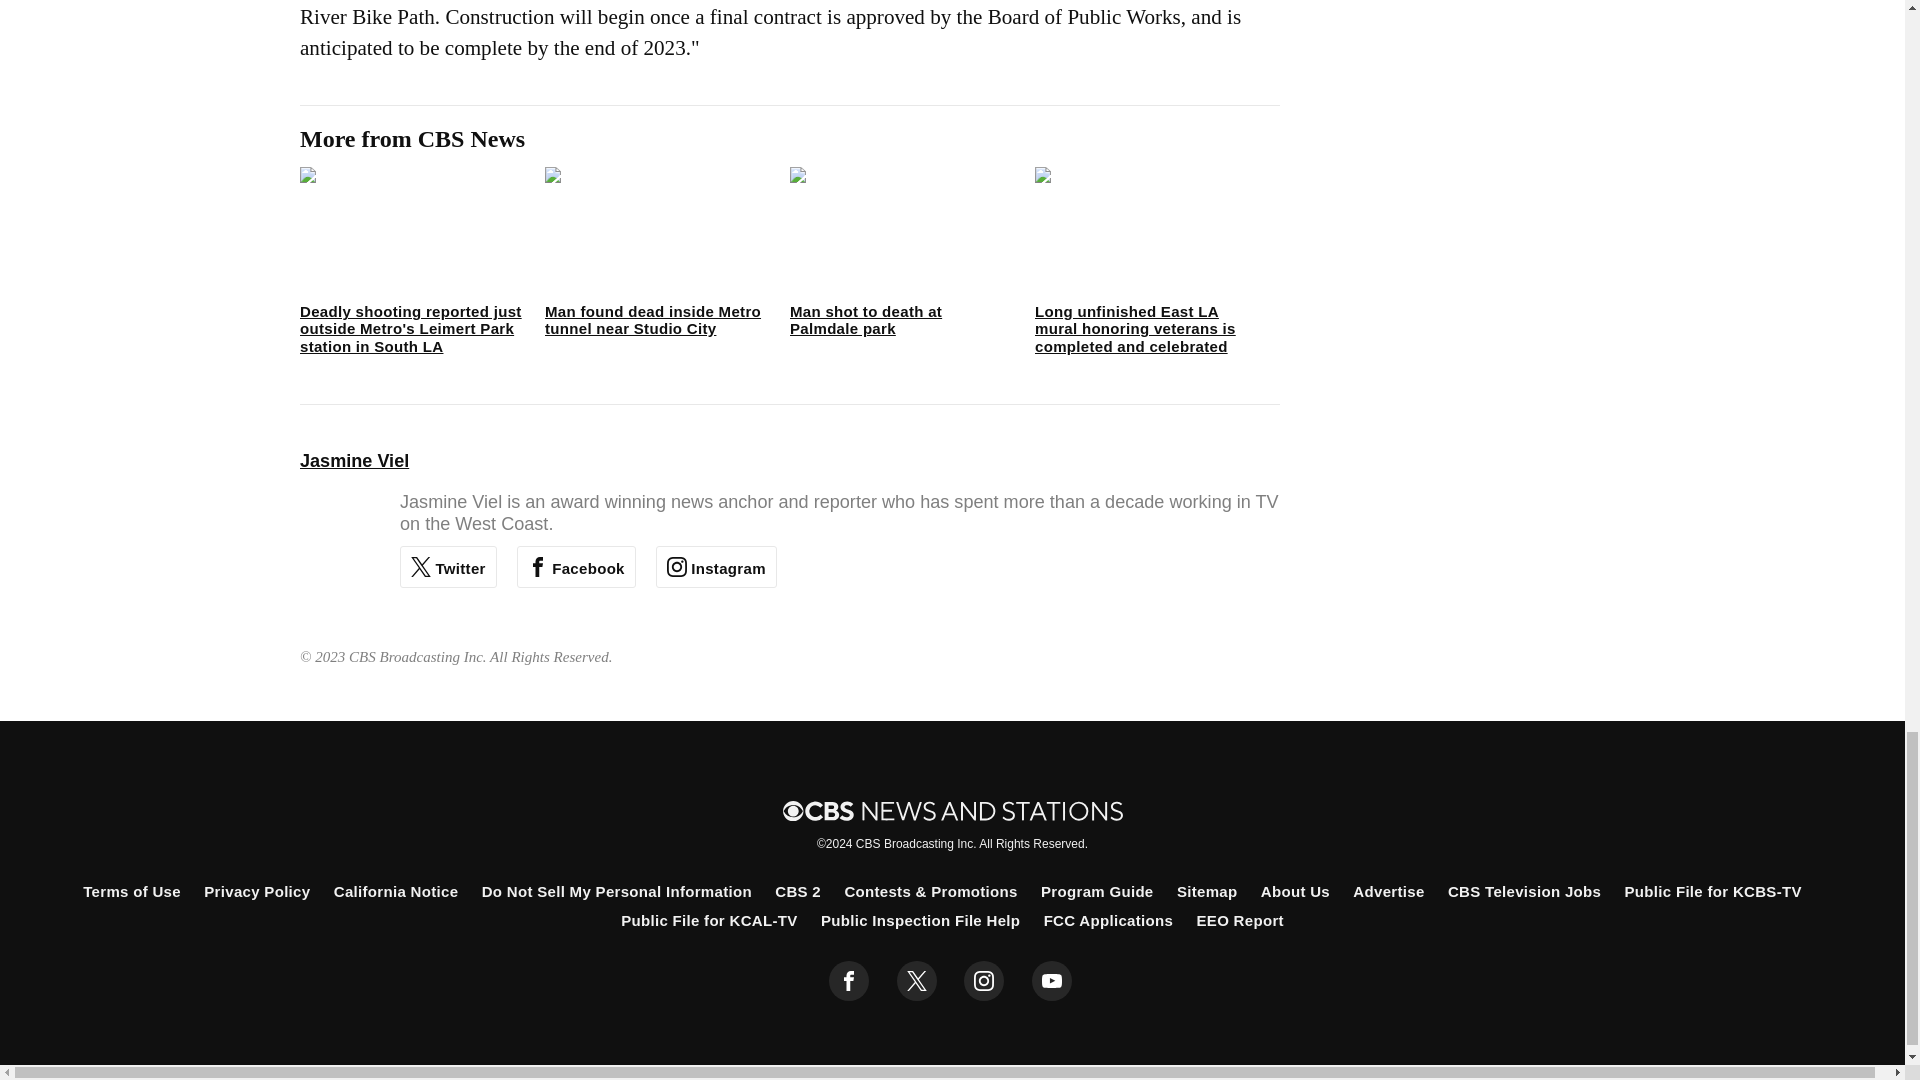  What do you see at coordinates (984, 981) in the screenshot?
I see `instagram` at bounding box center [984, 981].